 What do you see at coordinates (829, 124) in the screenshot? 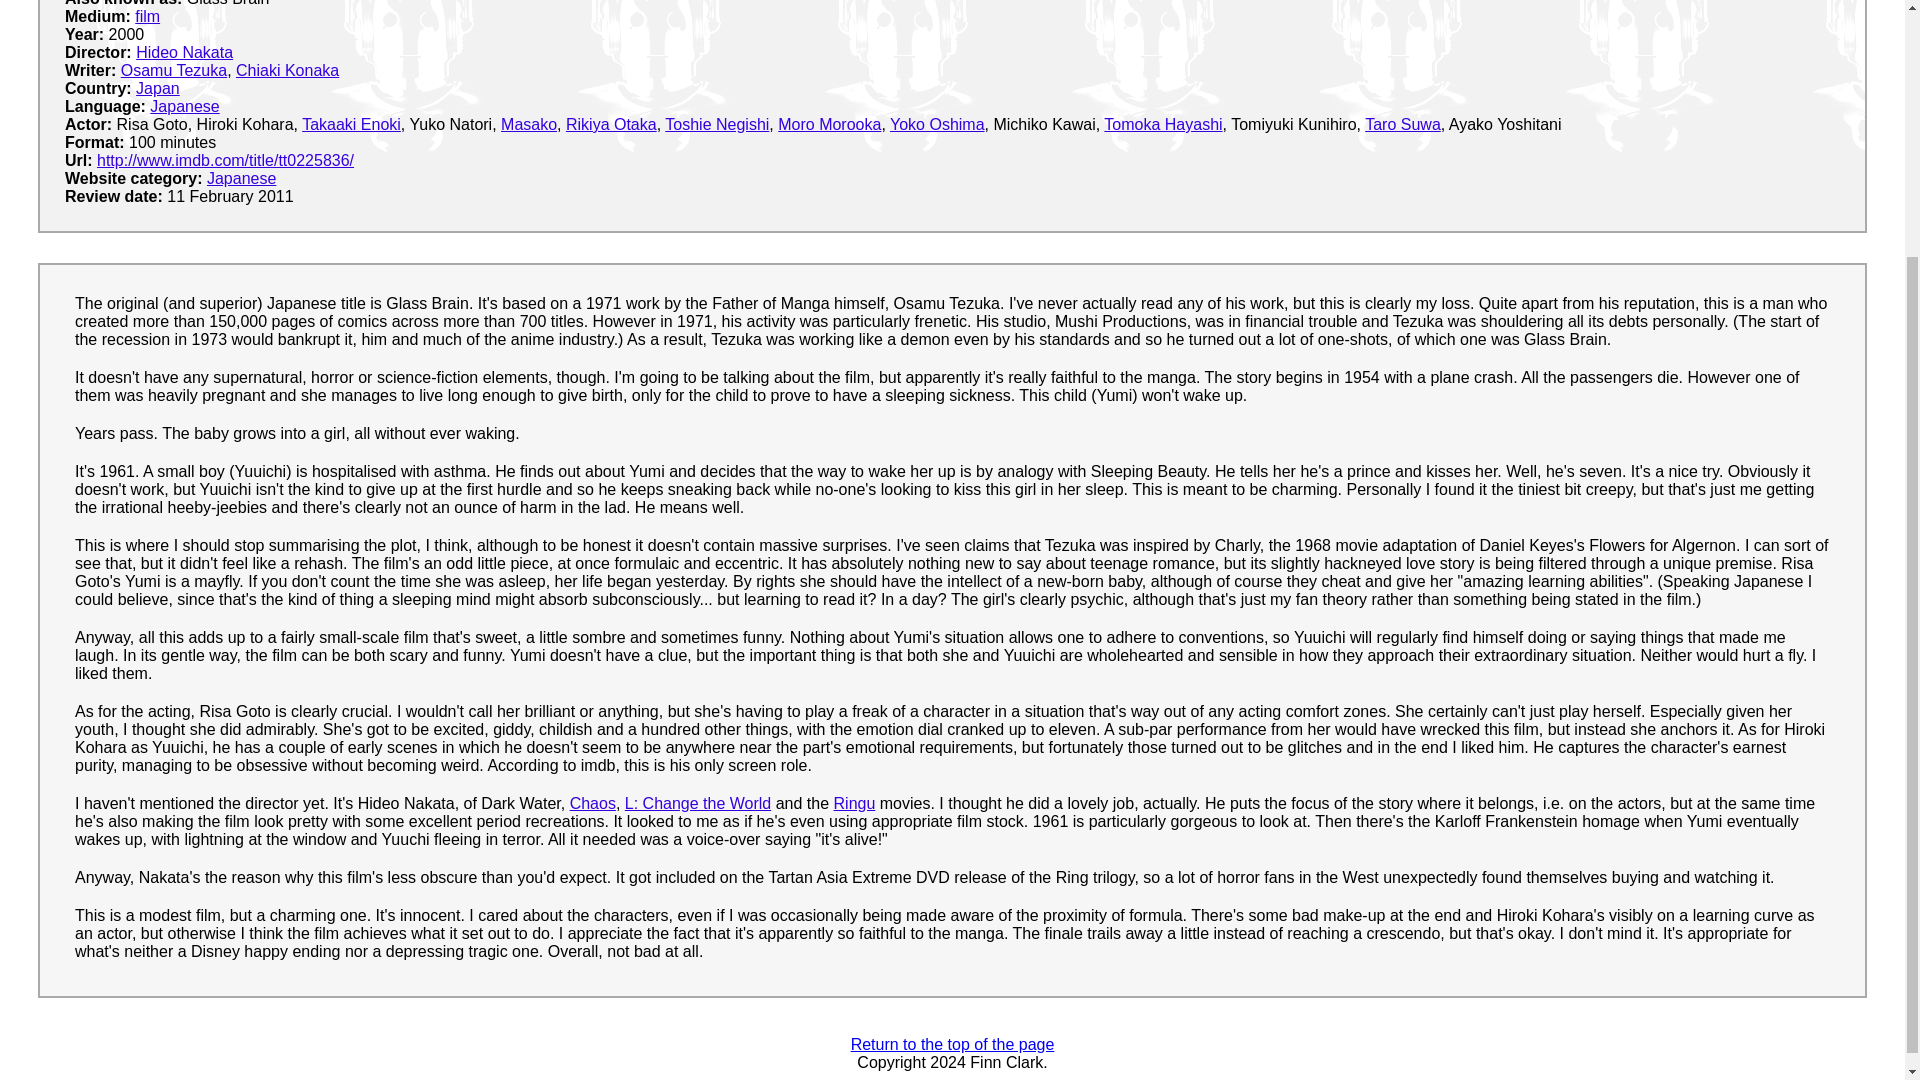
I see `Moro Morooka` at bounding box center [829, 124].